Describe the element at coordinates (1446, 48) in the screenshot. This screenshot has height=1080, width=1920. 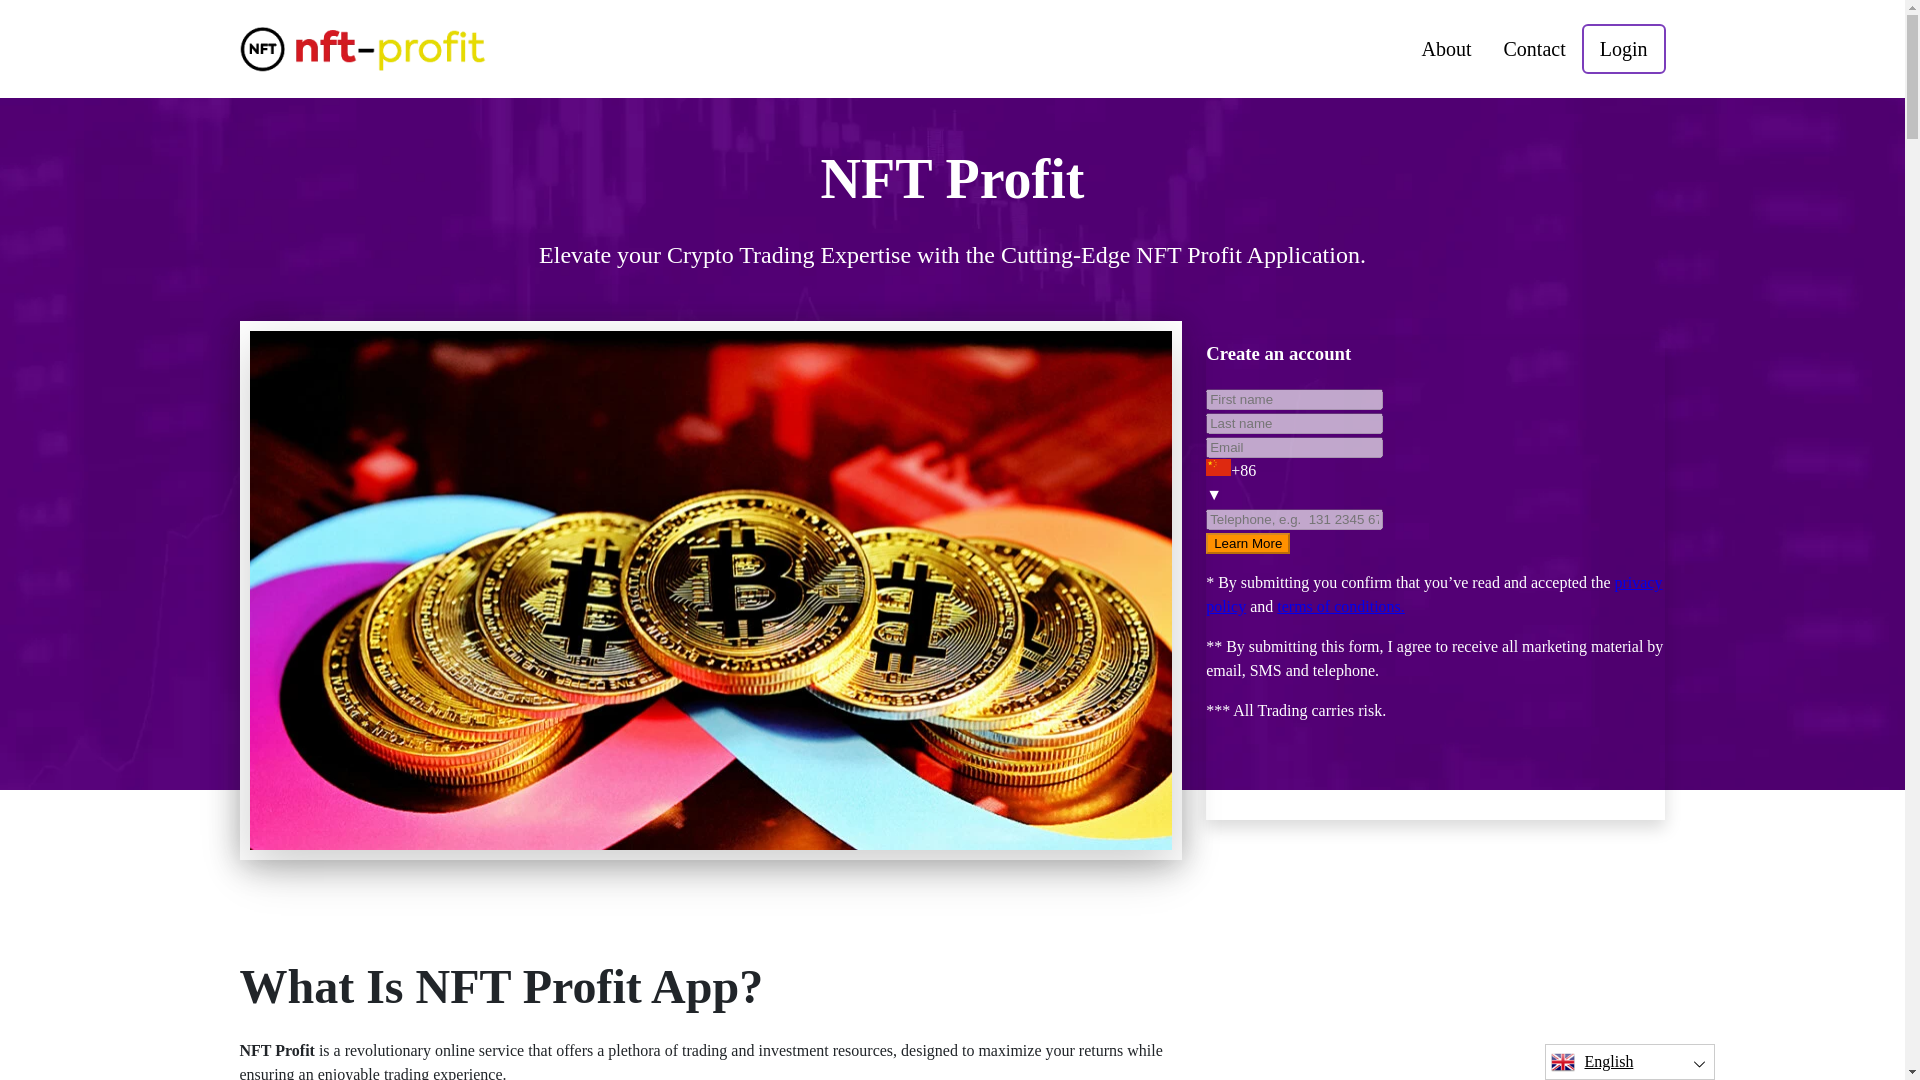
I see `About` at that location.